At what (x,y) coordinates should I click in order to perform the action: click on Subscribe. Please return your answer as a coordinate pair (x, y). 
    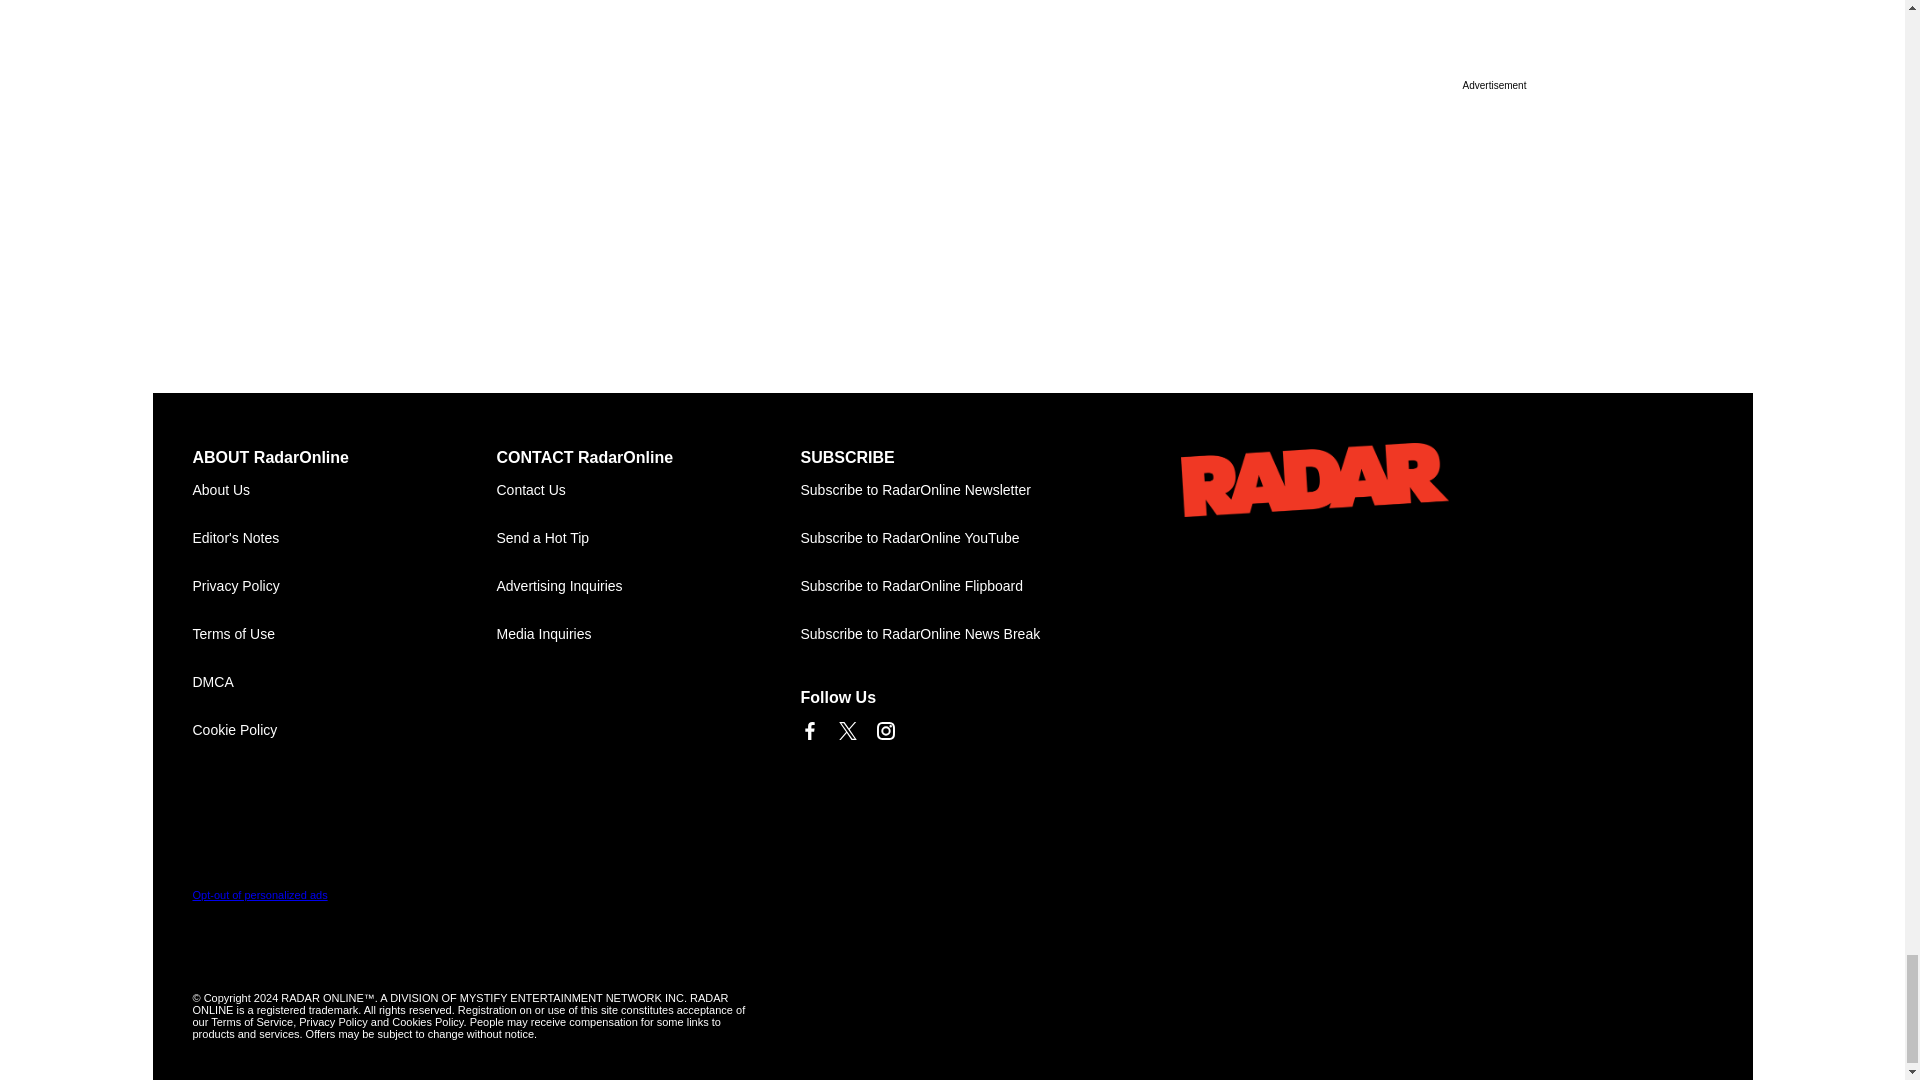
    Looking at the image, I should click on (952, 490).